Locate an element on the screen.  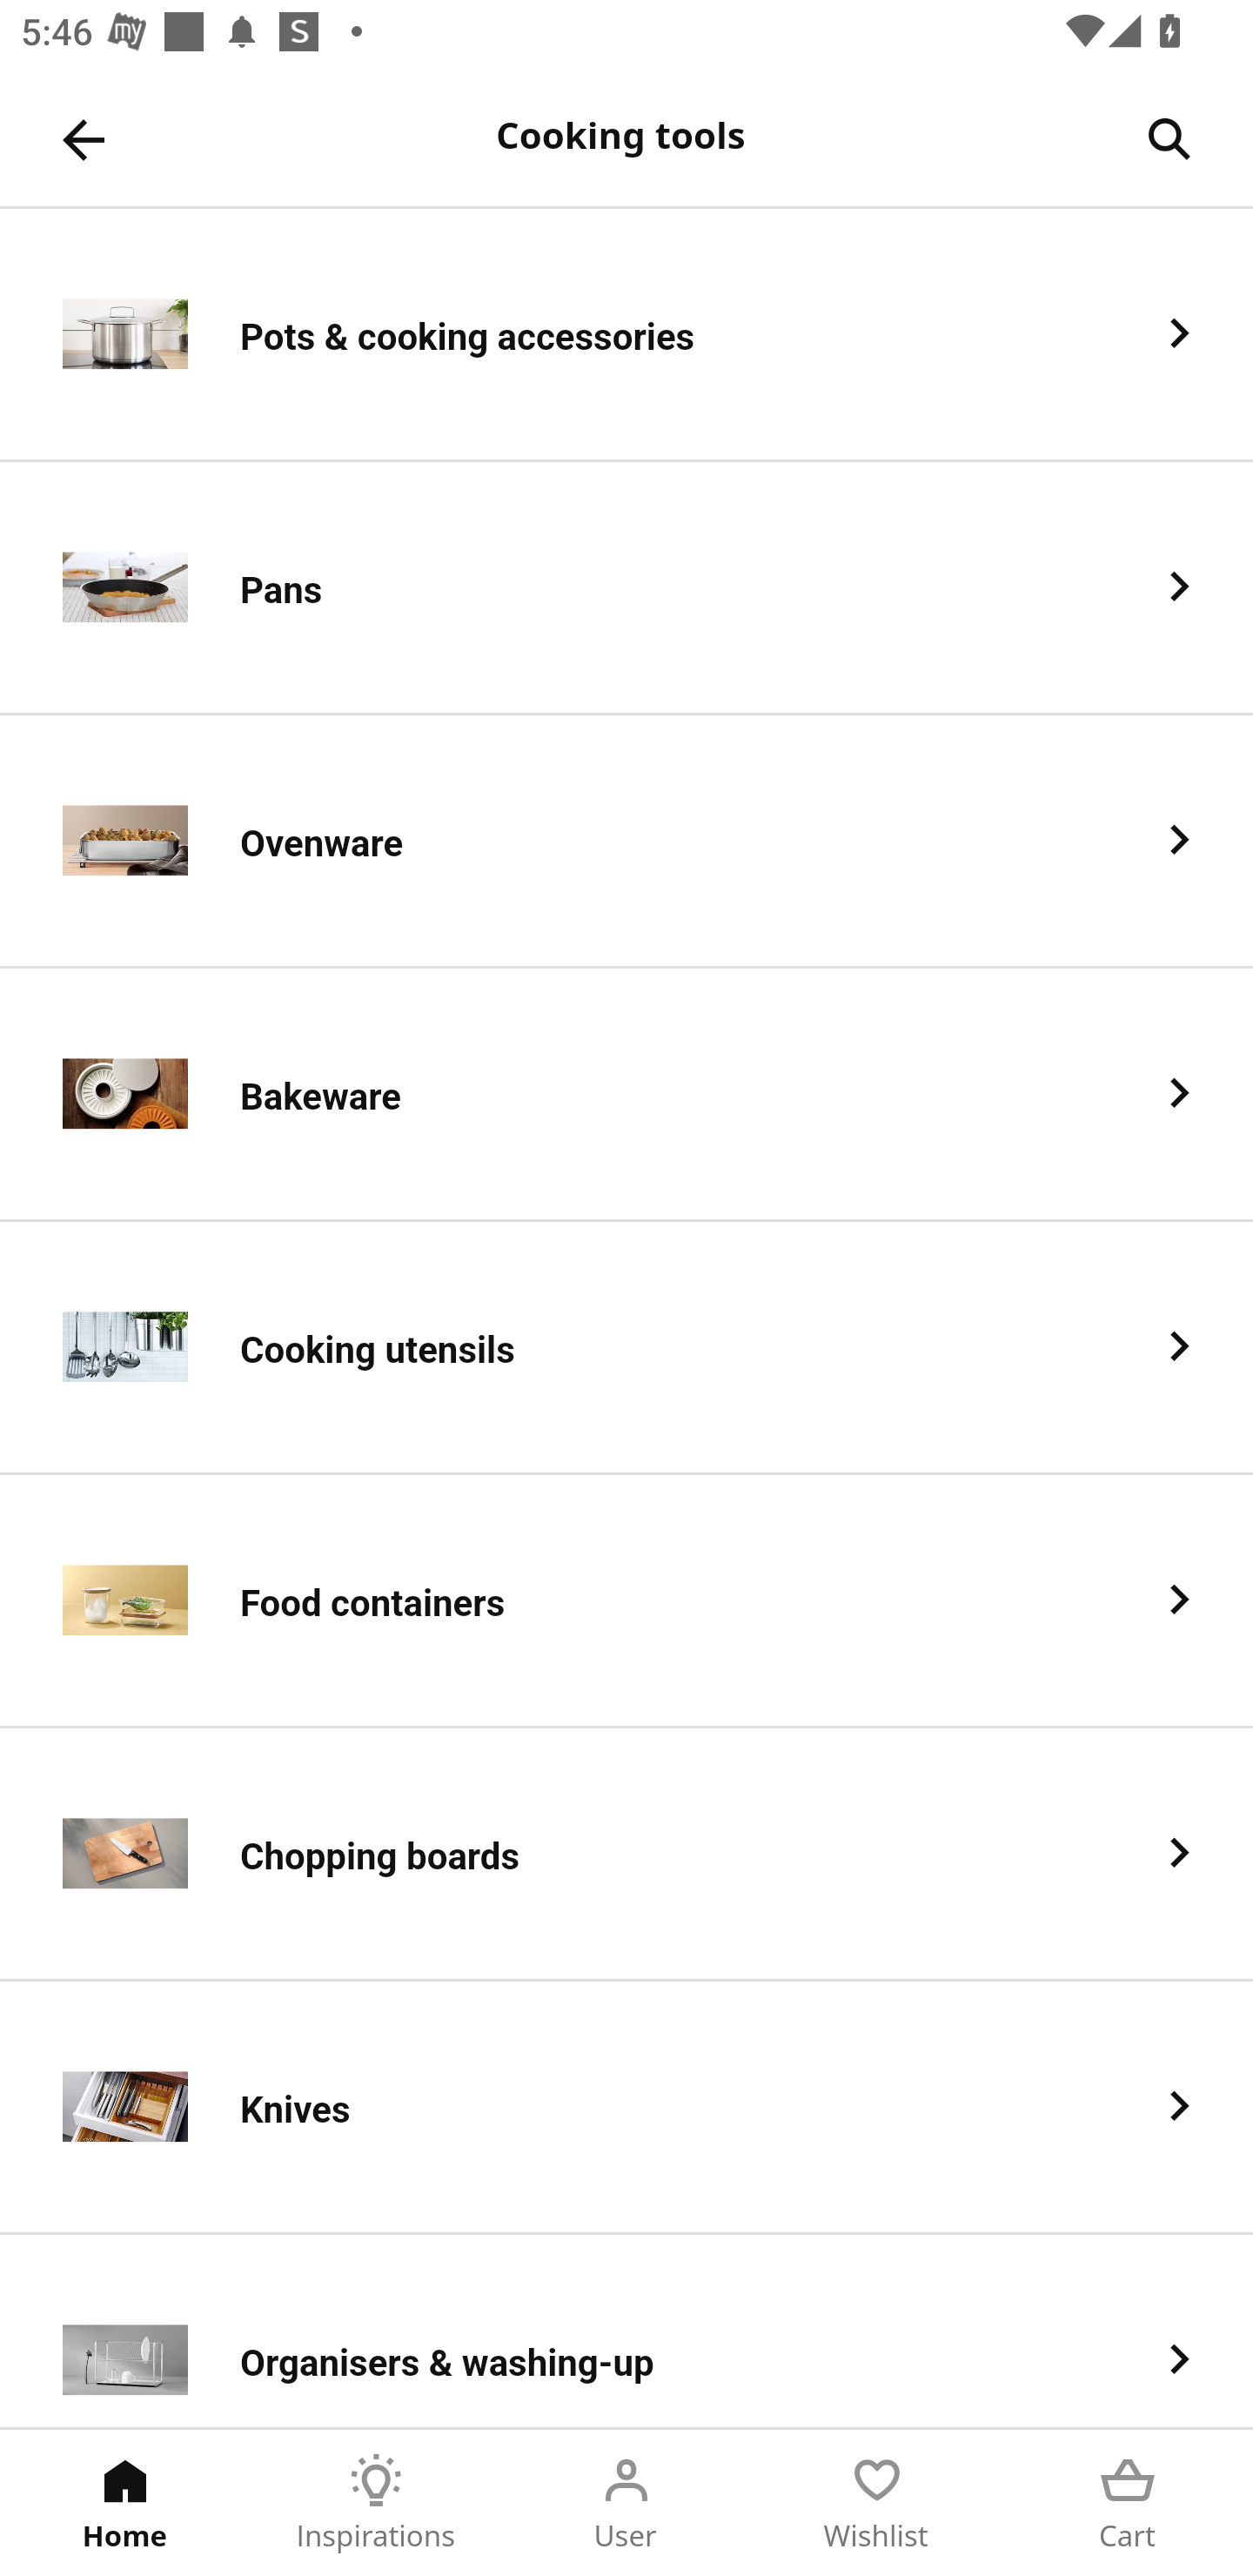
Wishlist
Tab 4 of 5 is located at coordinates (877, 2503).